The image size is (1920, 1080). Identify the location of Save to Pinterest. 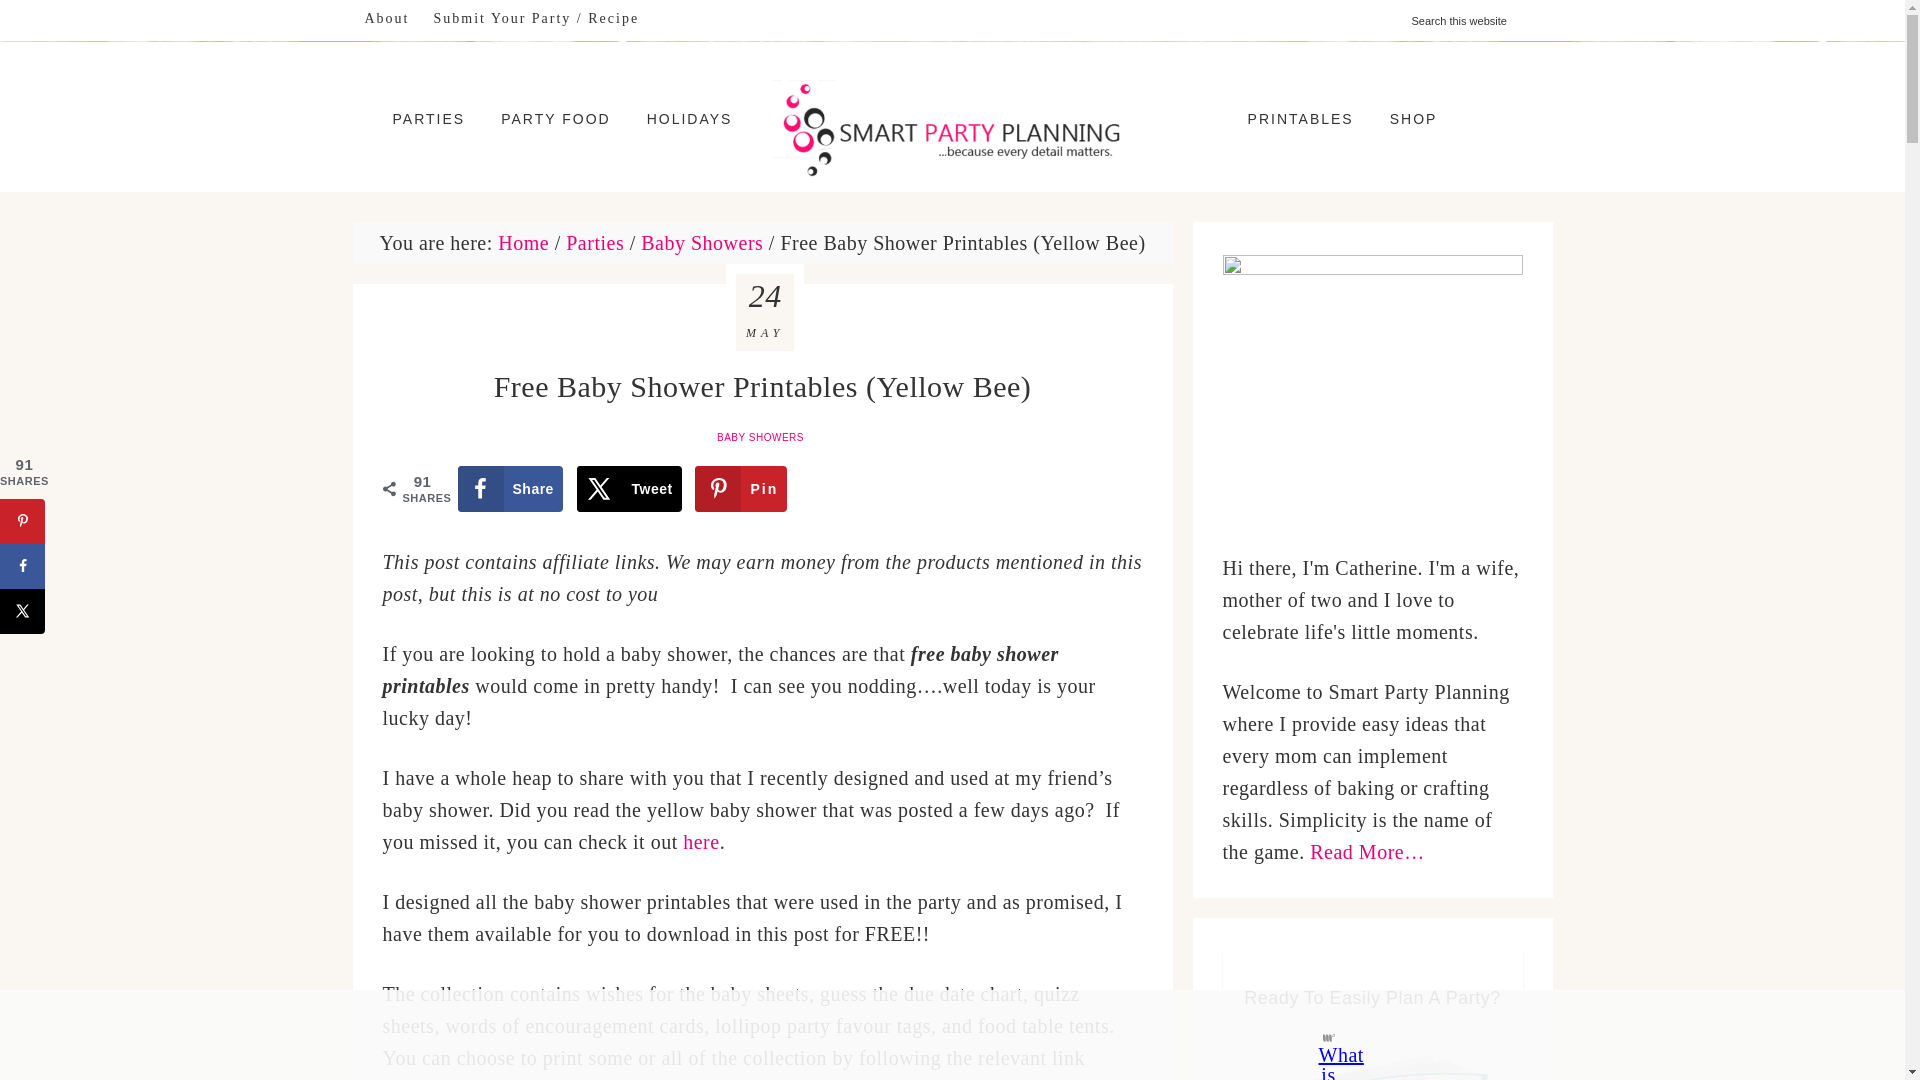
(741, 488).